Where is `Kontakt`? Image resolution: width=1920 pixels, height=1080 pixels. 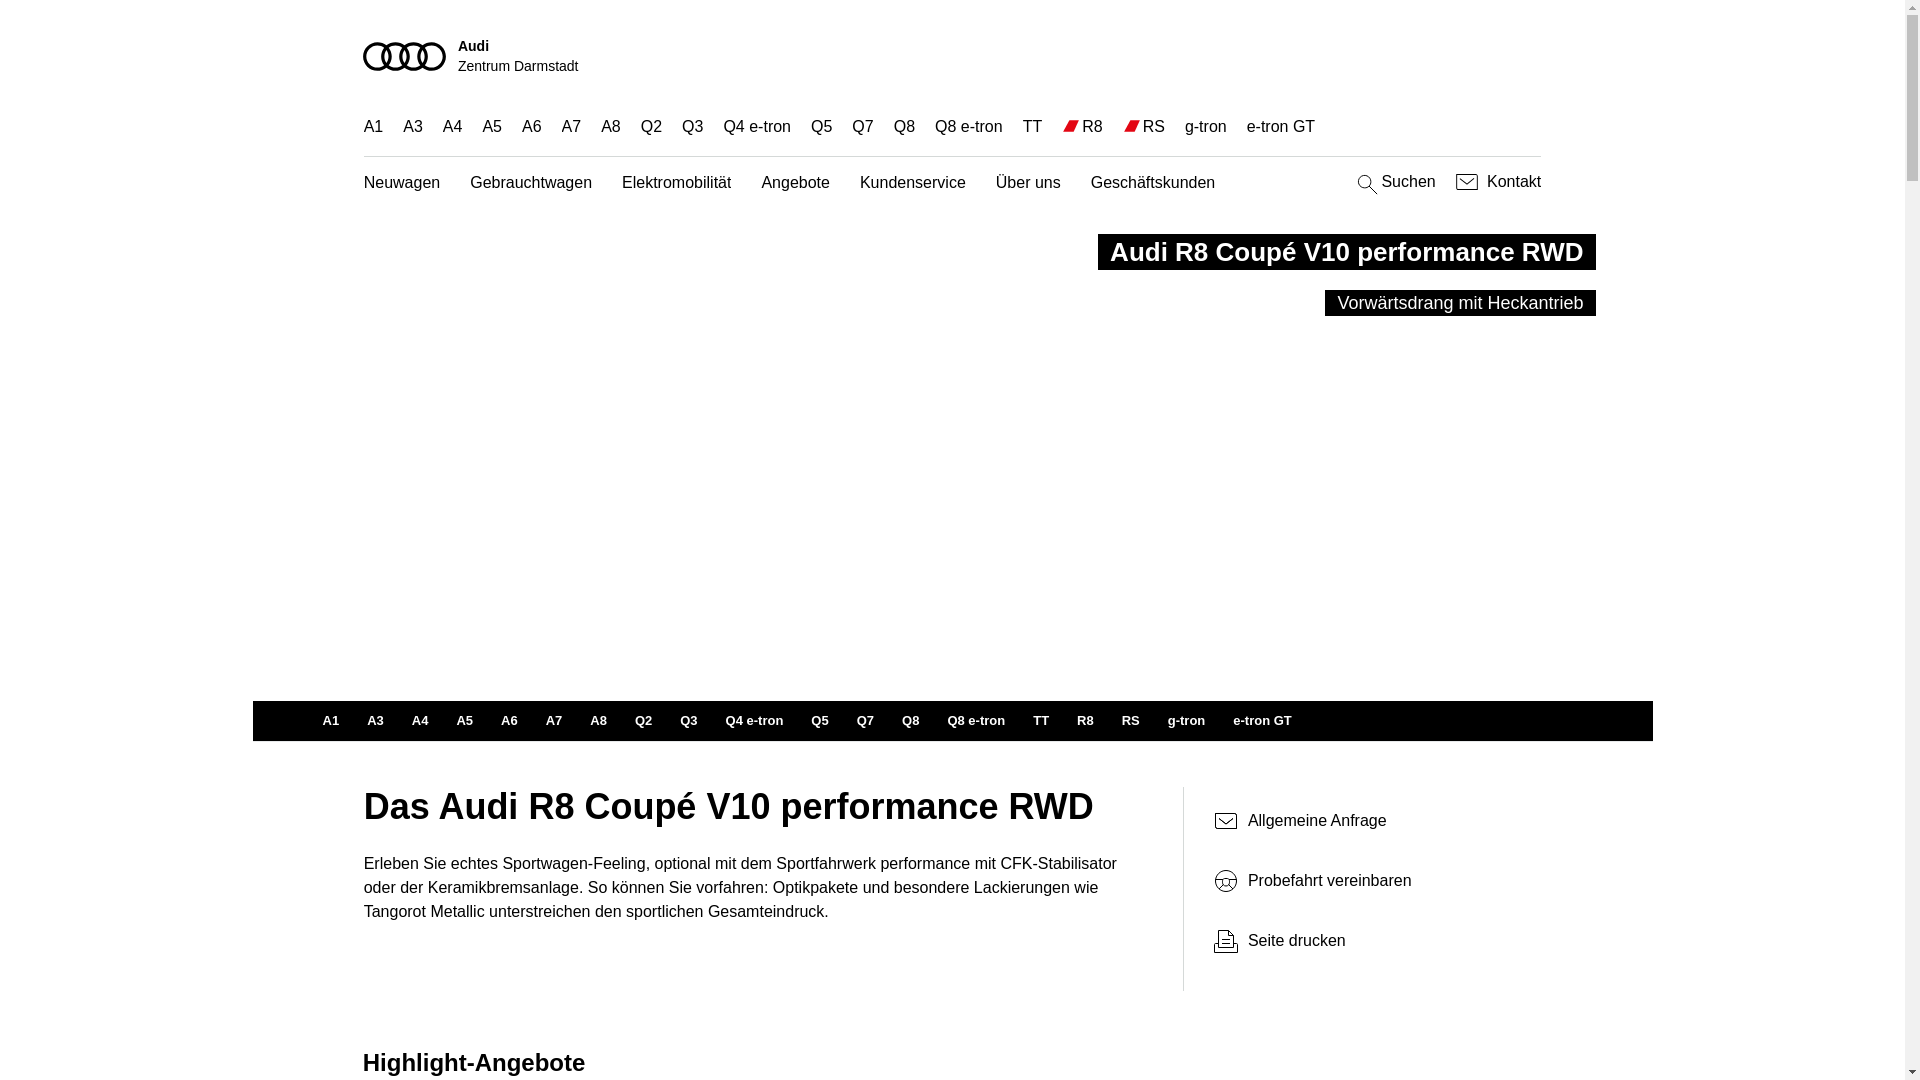
Kontakt is located at coordinates (1496, 182).